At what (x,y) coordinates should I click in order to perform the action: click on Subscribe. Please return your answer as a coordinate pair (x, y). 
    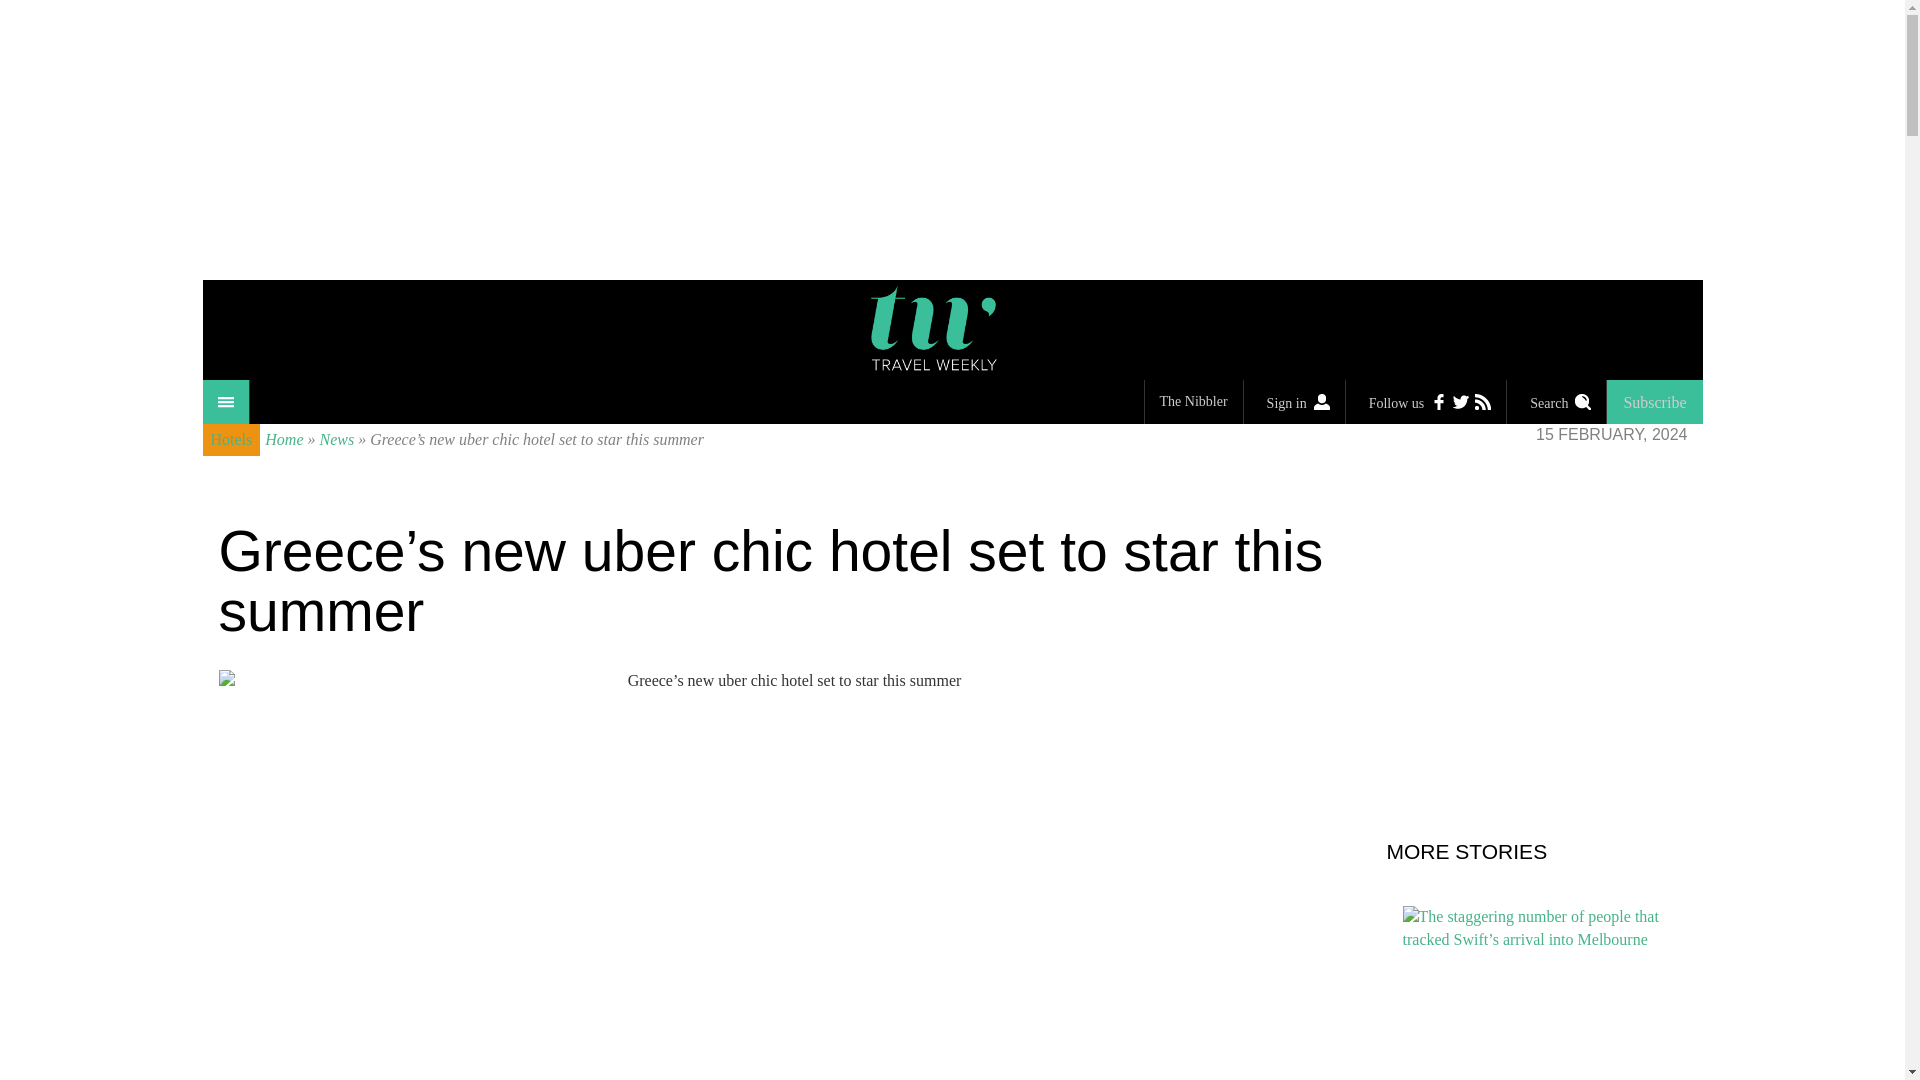
    Looking at the image, I should click on (1654, 402).